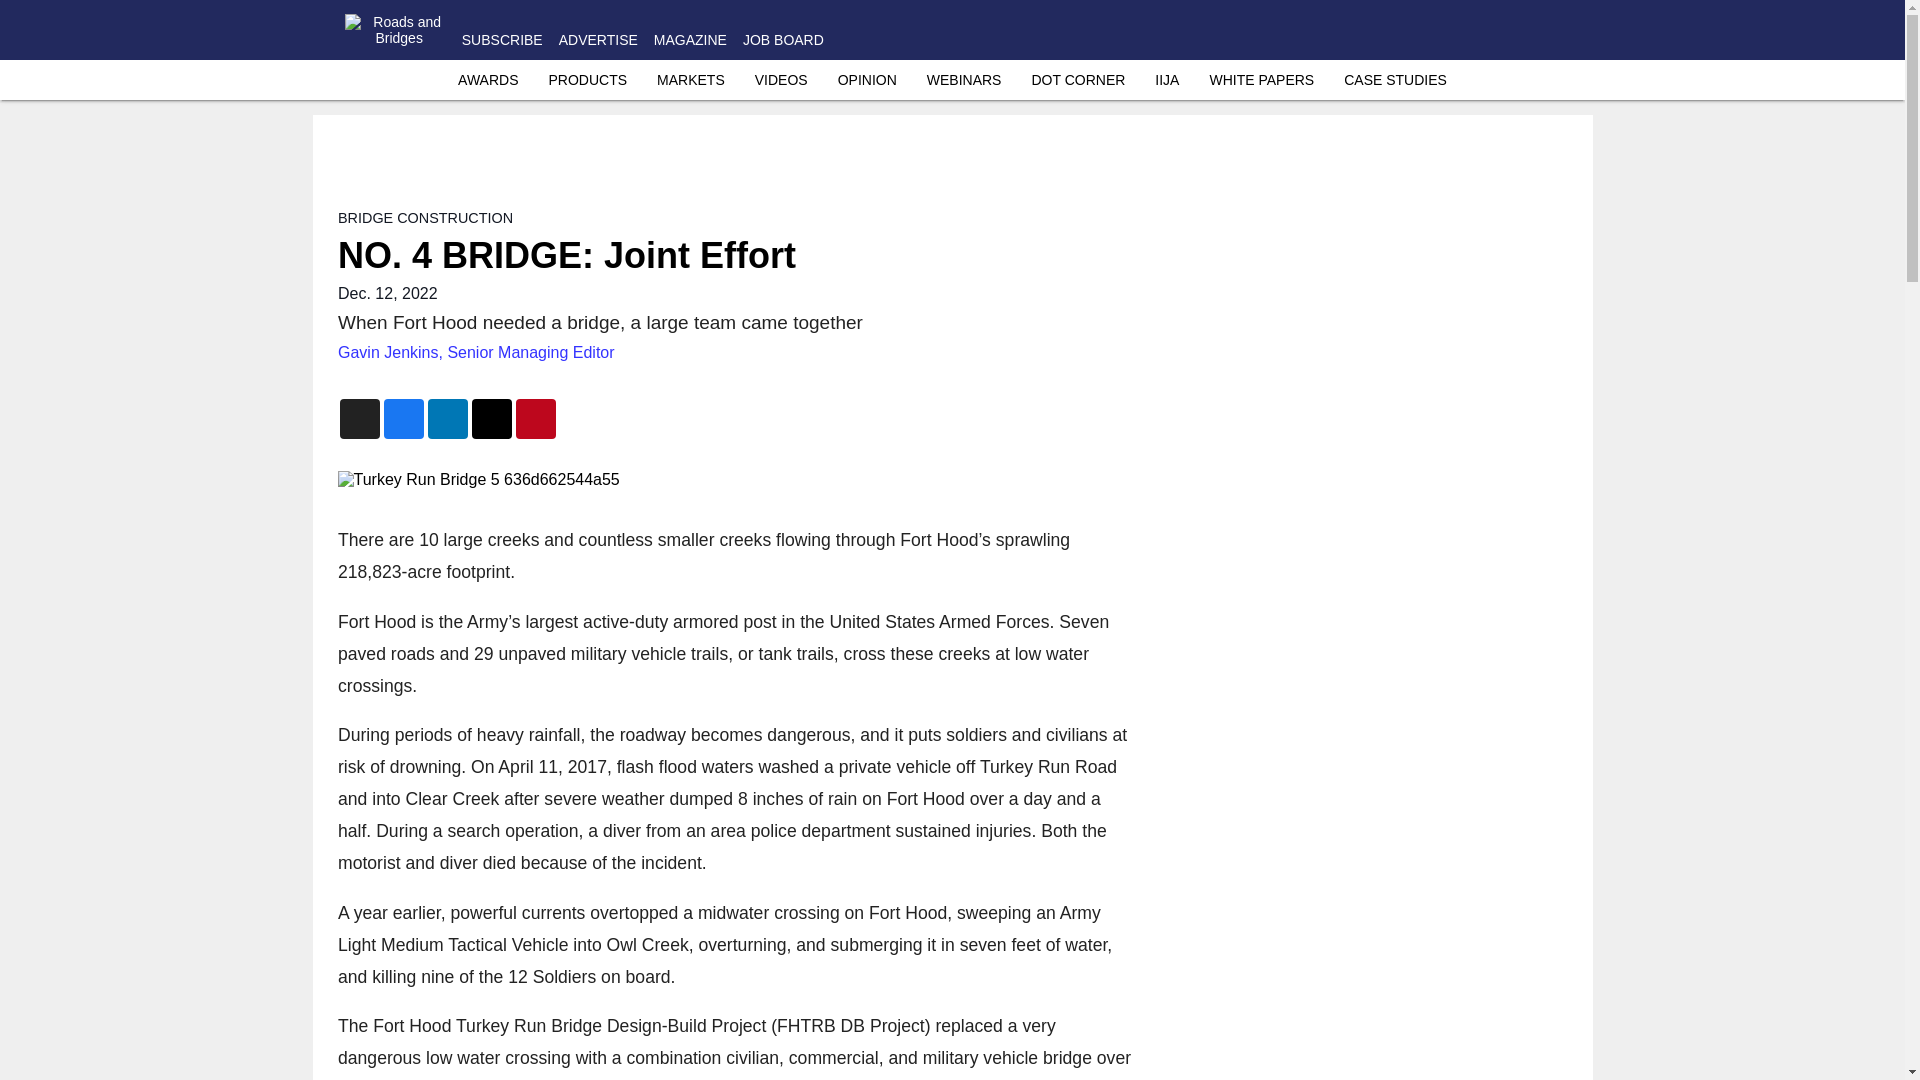 This screenshot has width=1920, height=1080. What do you see at coordinates (1166, 80) in the screenshot?
I see `IIJA` at bounding box center [1166, 80].